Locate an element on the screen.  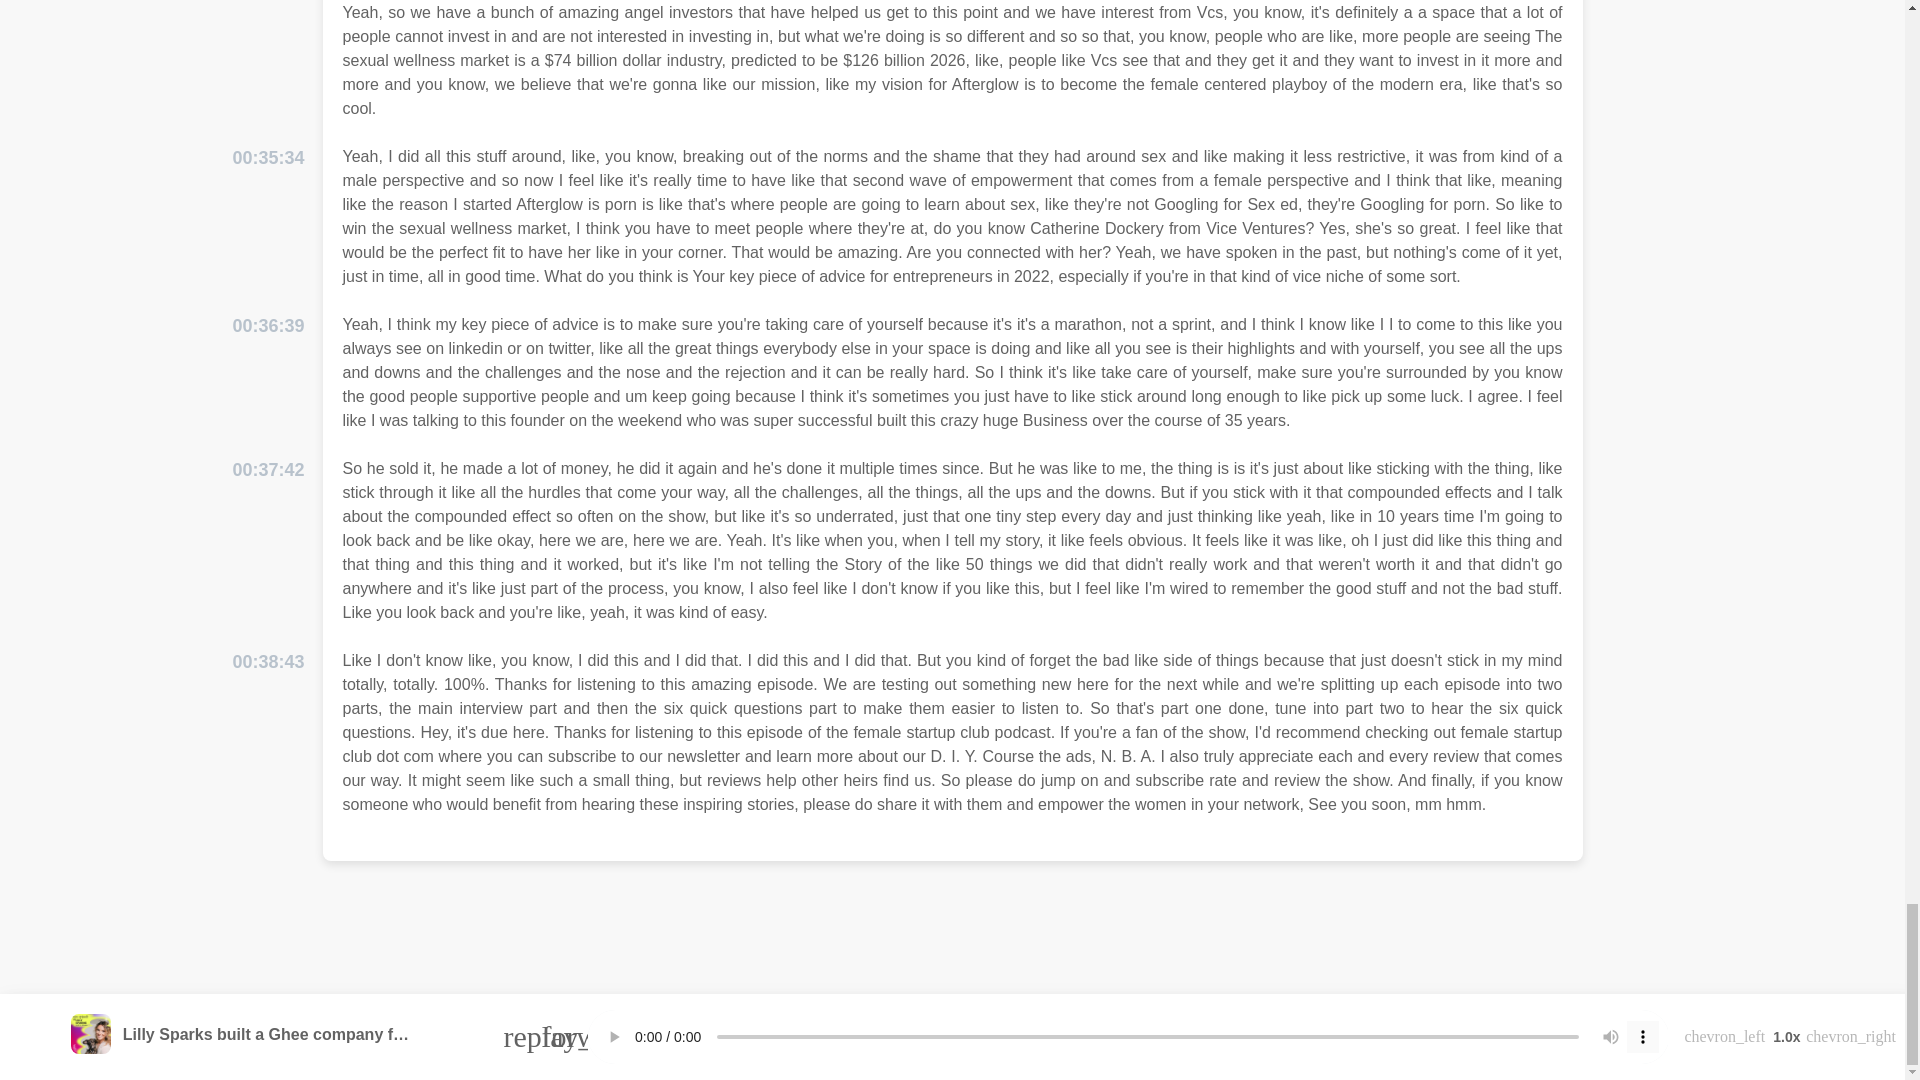
00:37:42 is located at coordinates (268, 470).